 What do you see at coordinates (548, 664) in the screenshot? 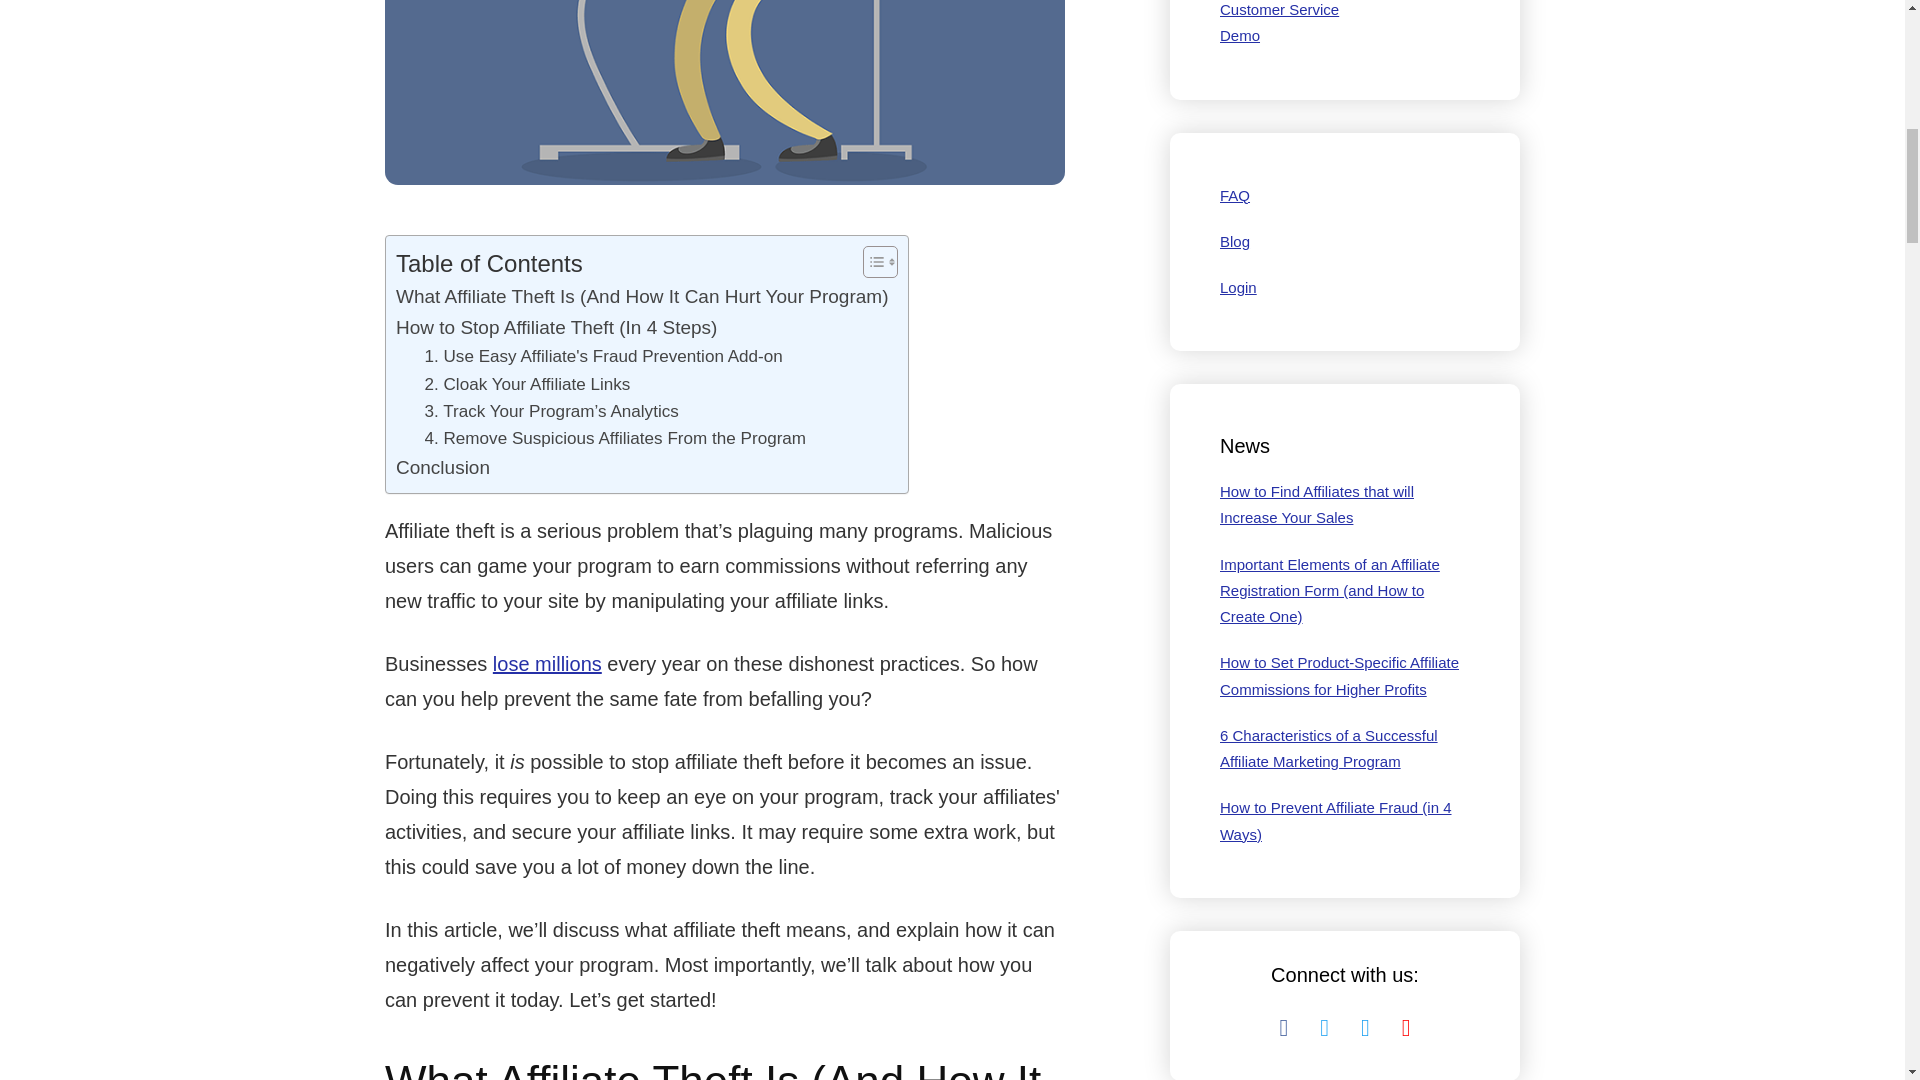
I see `lose millions` at bounding box center [548, 664].